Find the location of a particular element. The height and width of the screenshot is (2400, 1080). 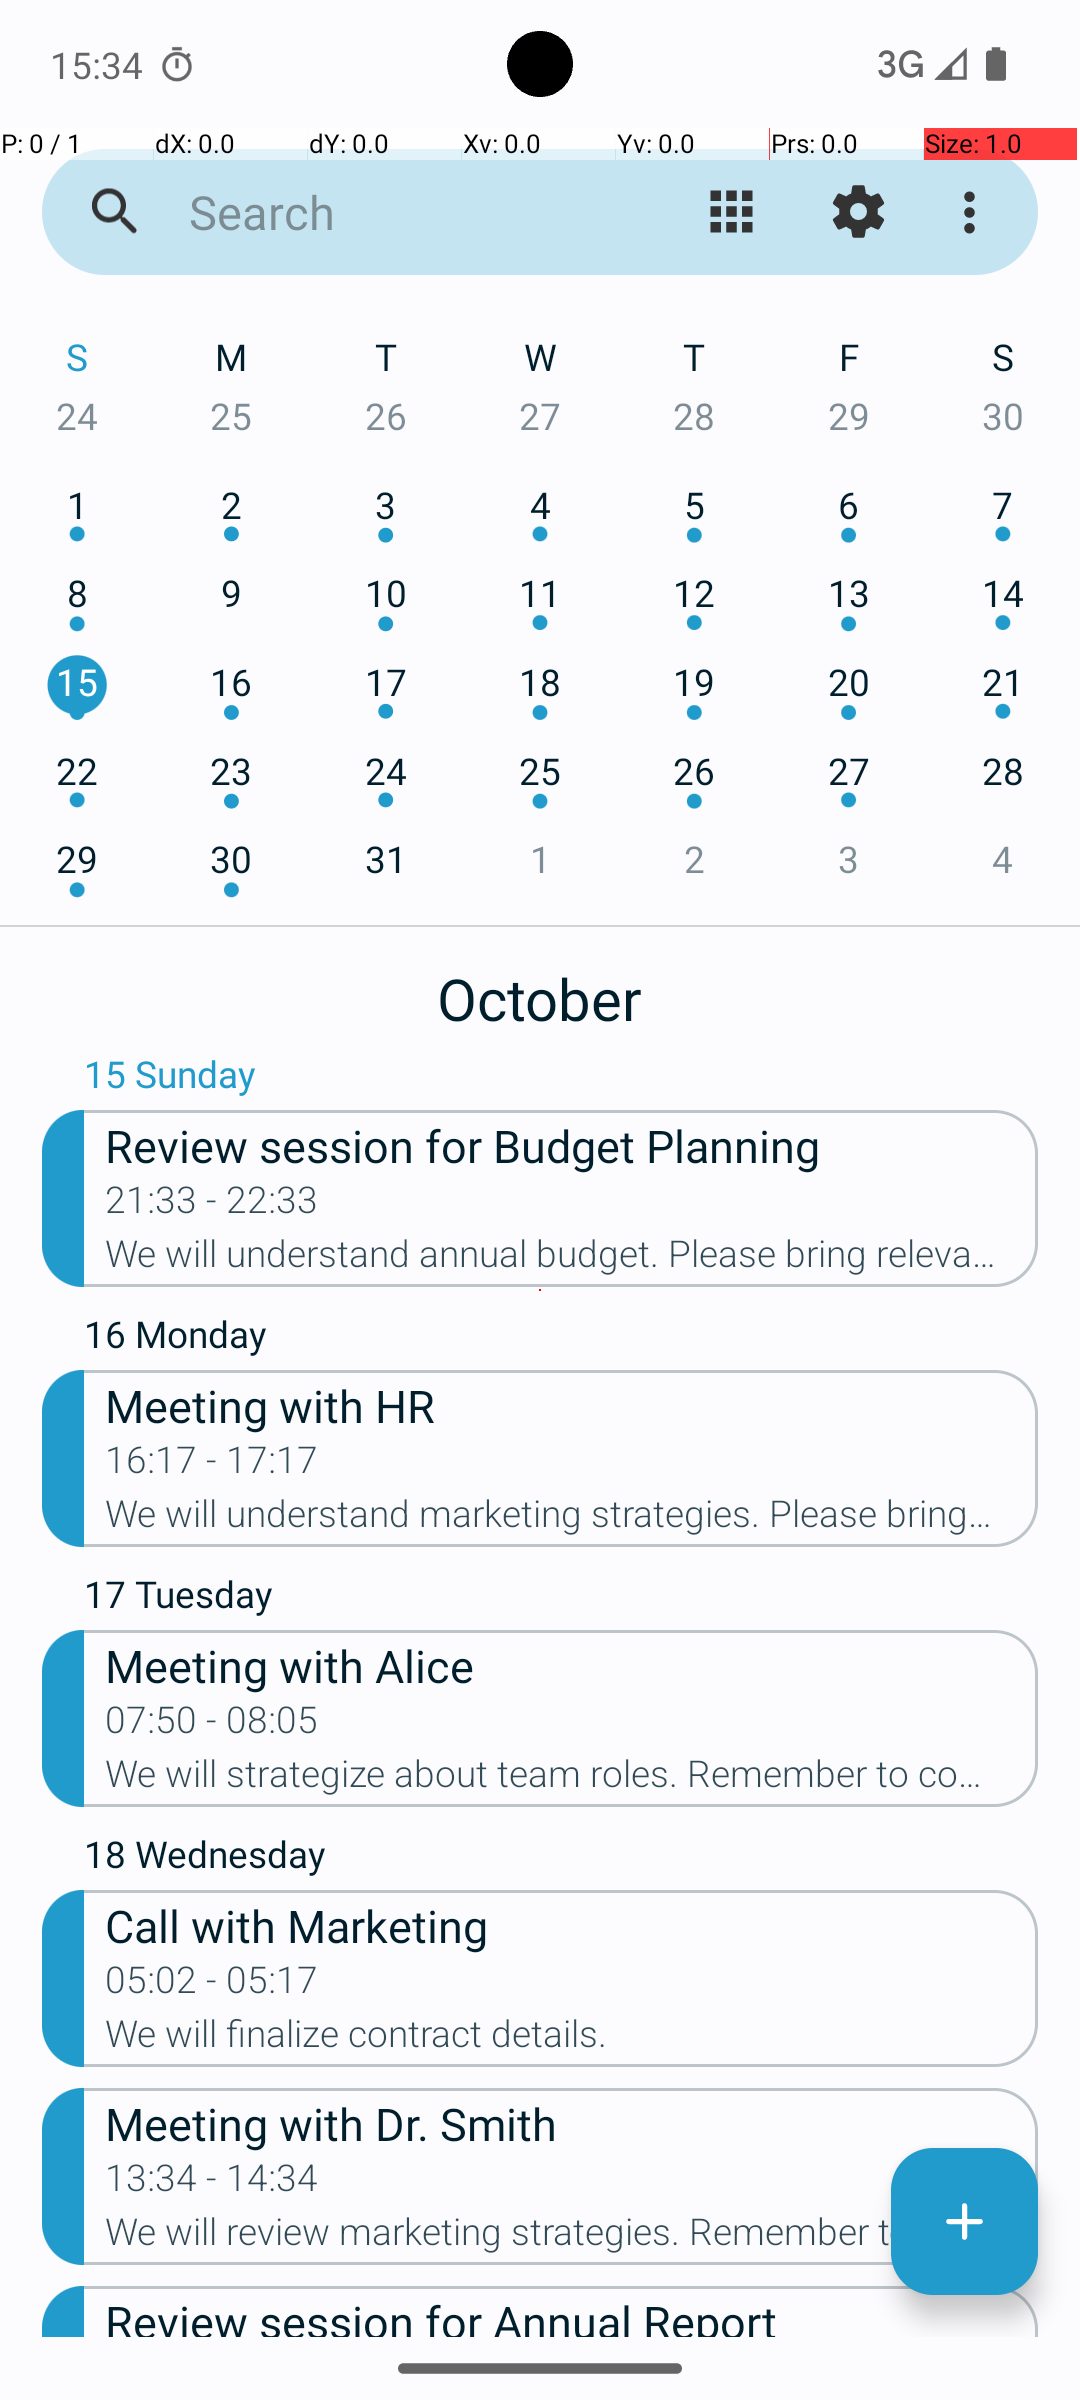

13:34 - 14:34 is located at coordinates (212, 2184).